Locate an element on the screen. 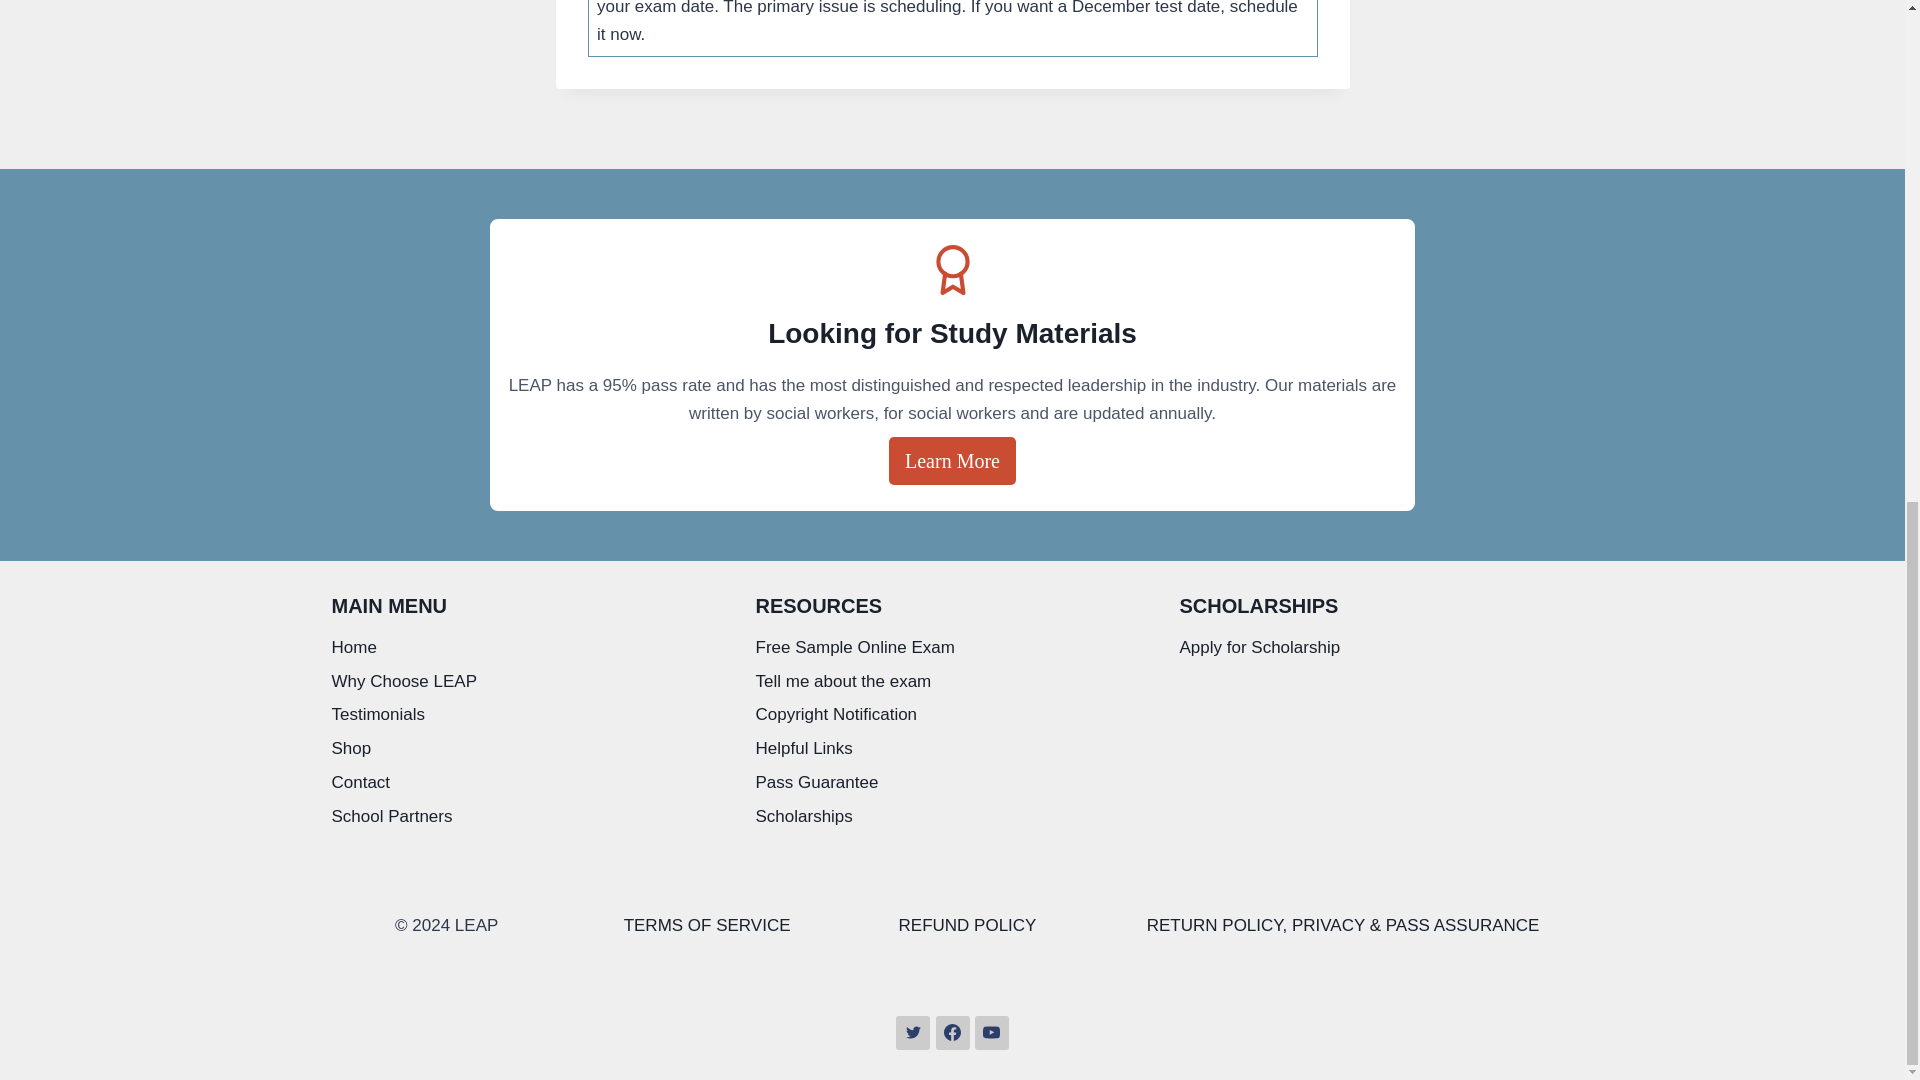 The image size is (1920, 1080). TERMS OF SERVICE is located at coordinates (708, 925).